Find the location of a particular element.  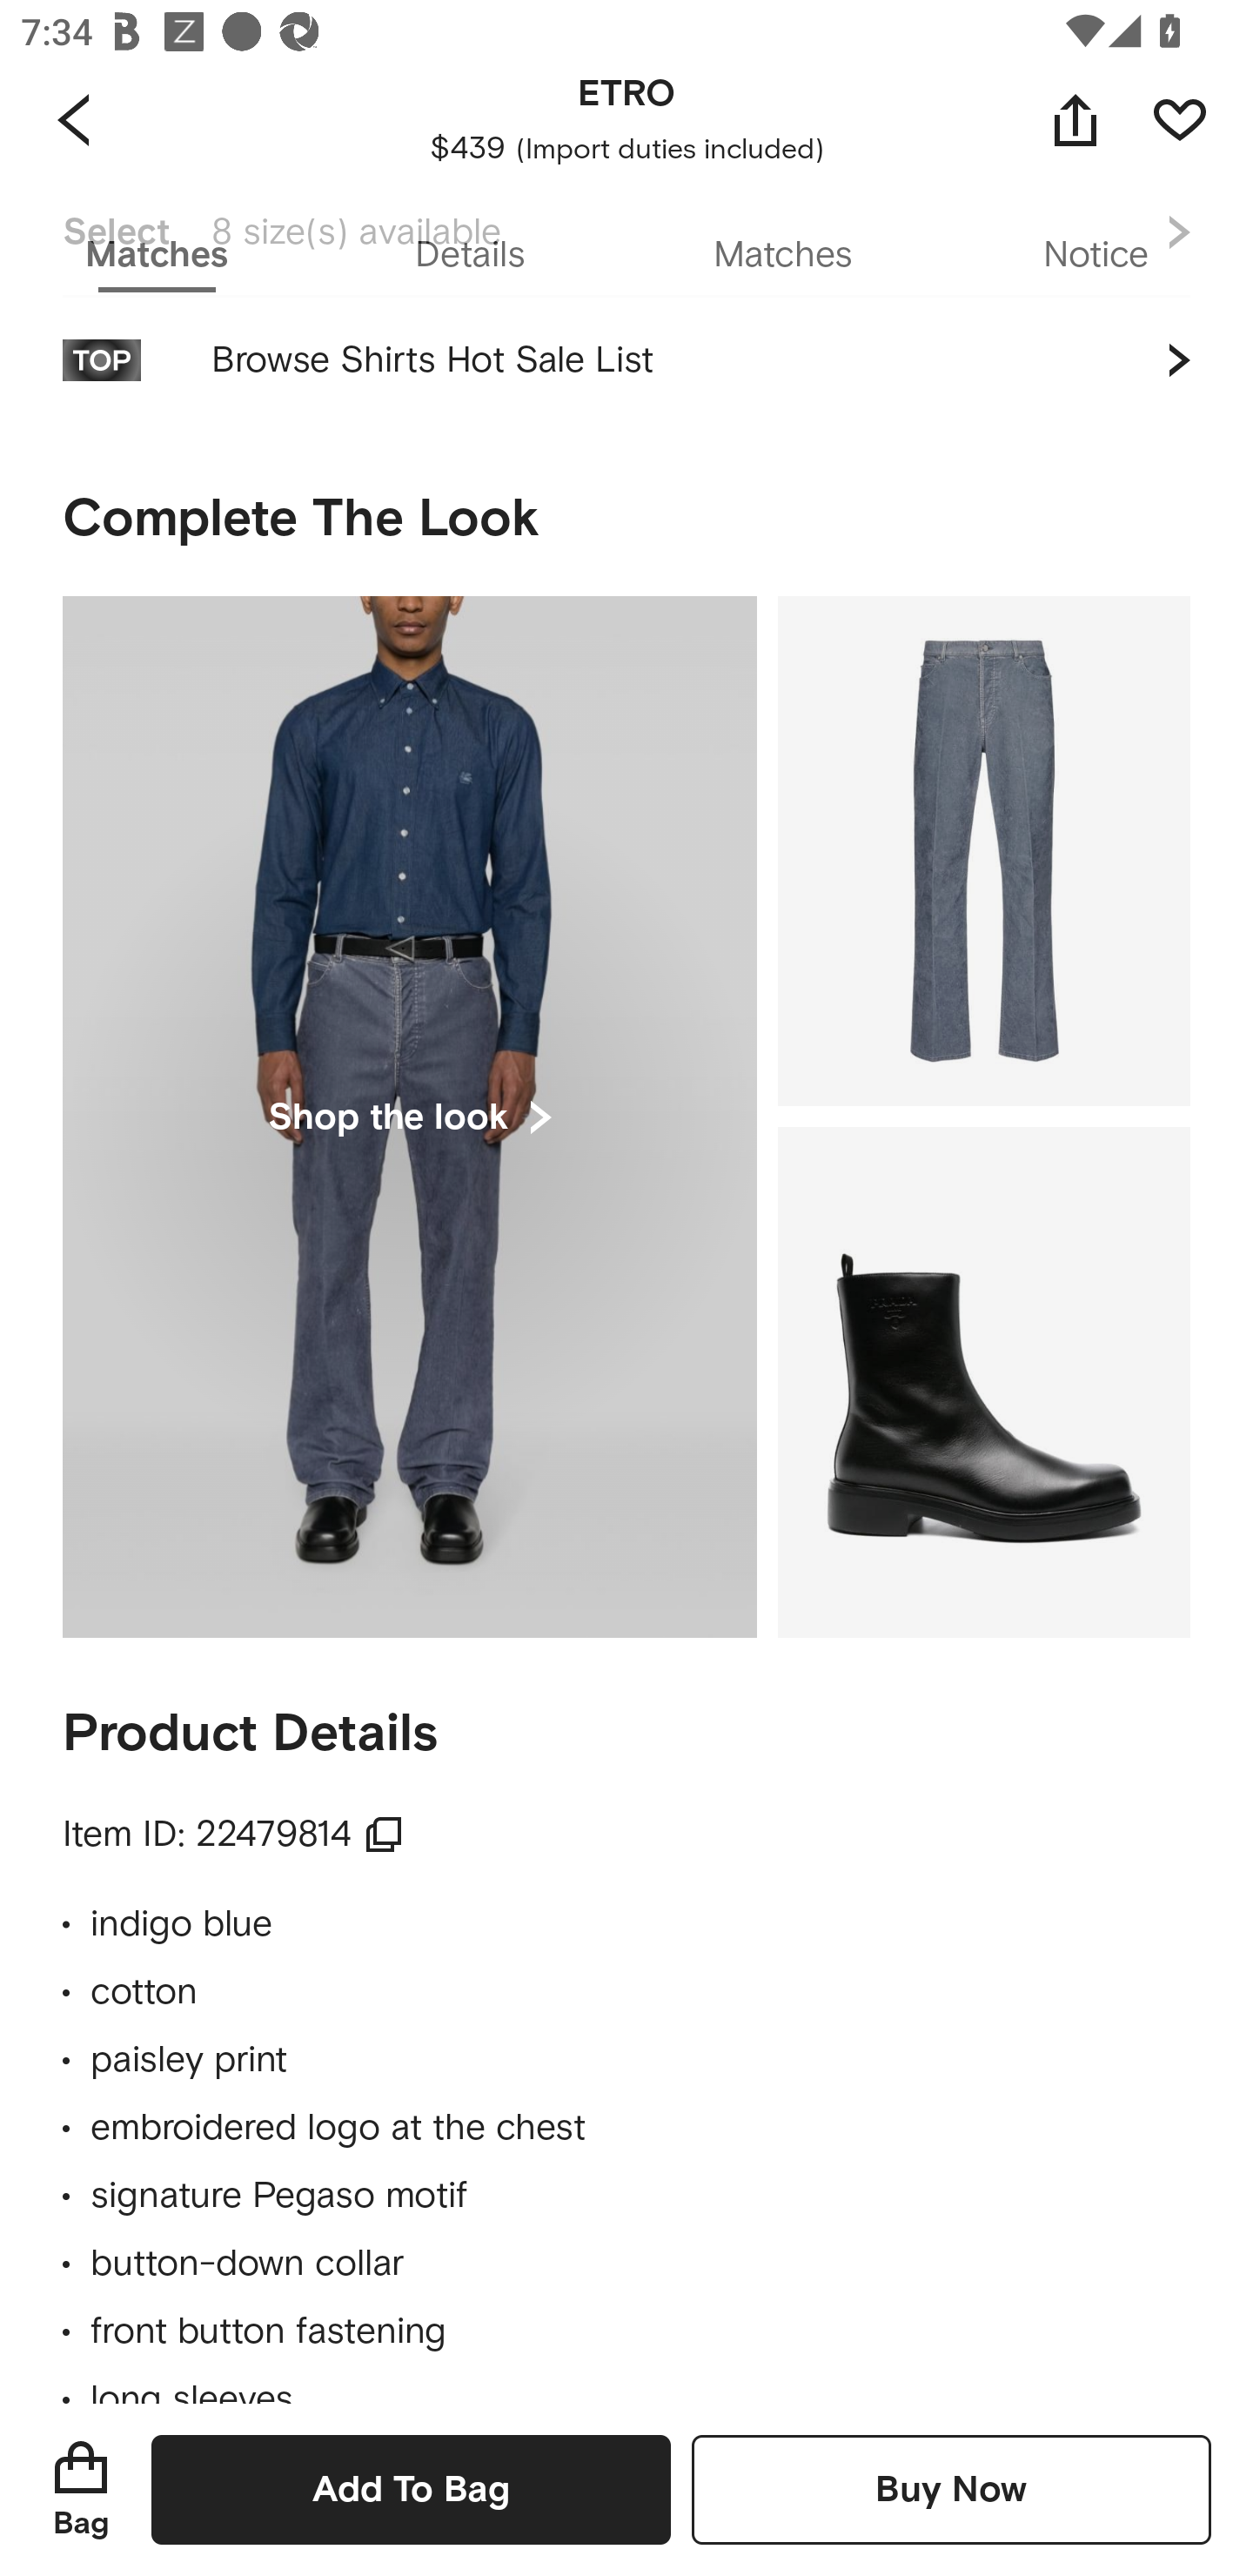

Add To Bag is located at coordinates (411, 2489).